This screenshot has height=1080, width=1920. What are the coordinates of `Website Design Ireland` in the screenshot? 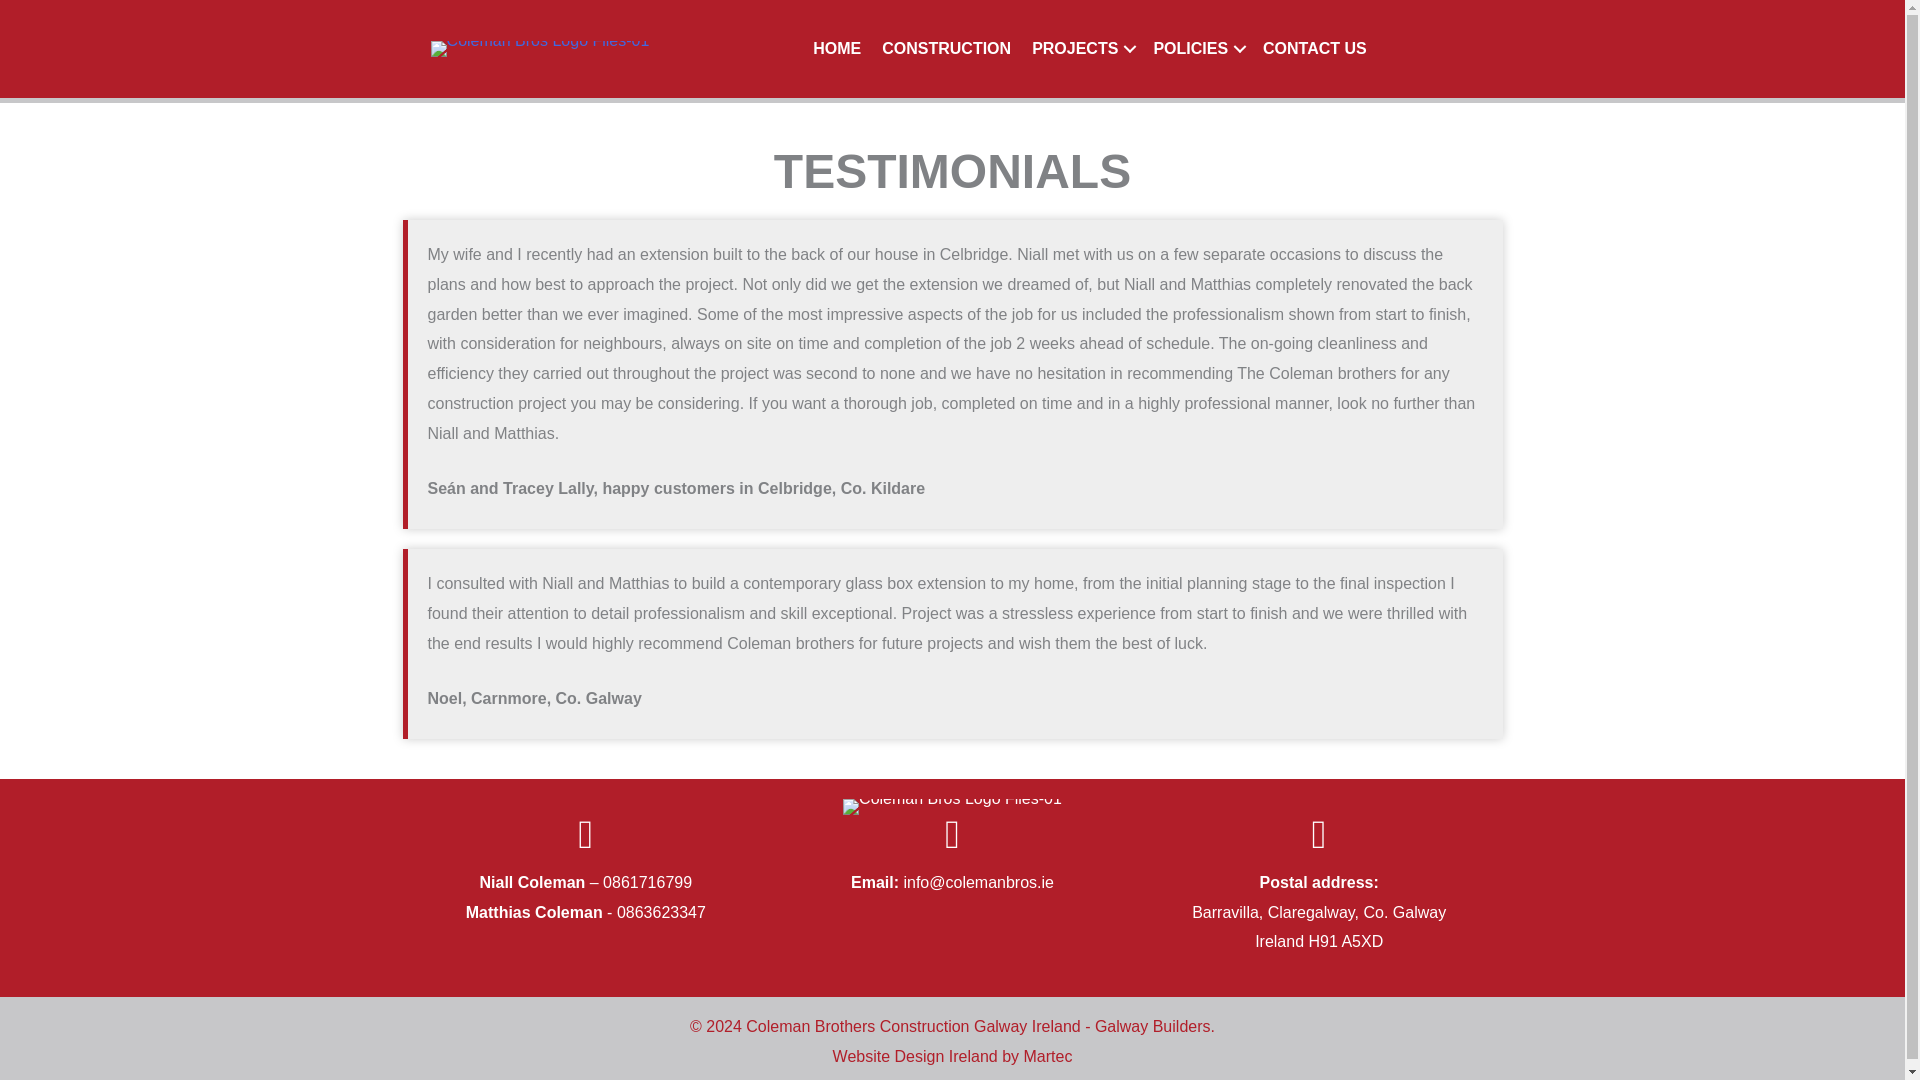 It's located at (916, 1056).